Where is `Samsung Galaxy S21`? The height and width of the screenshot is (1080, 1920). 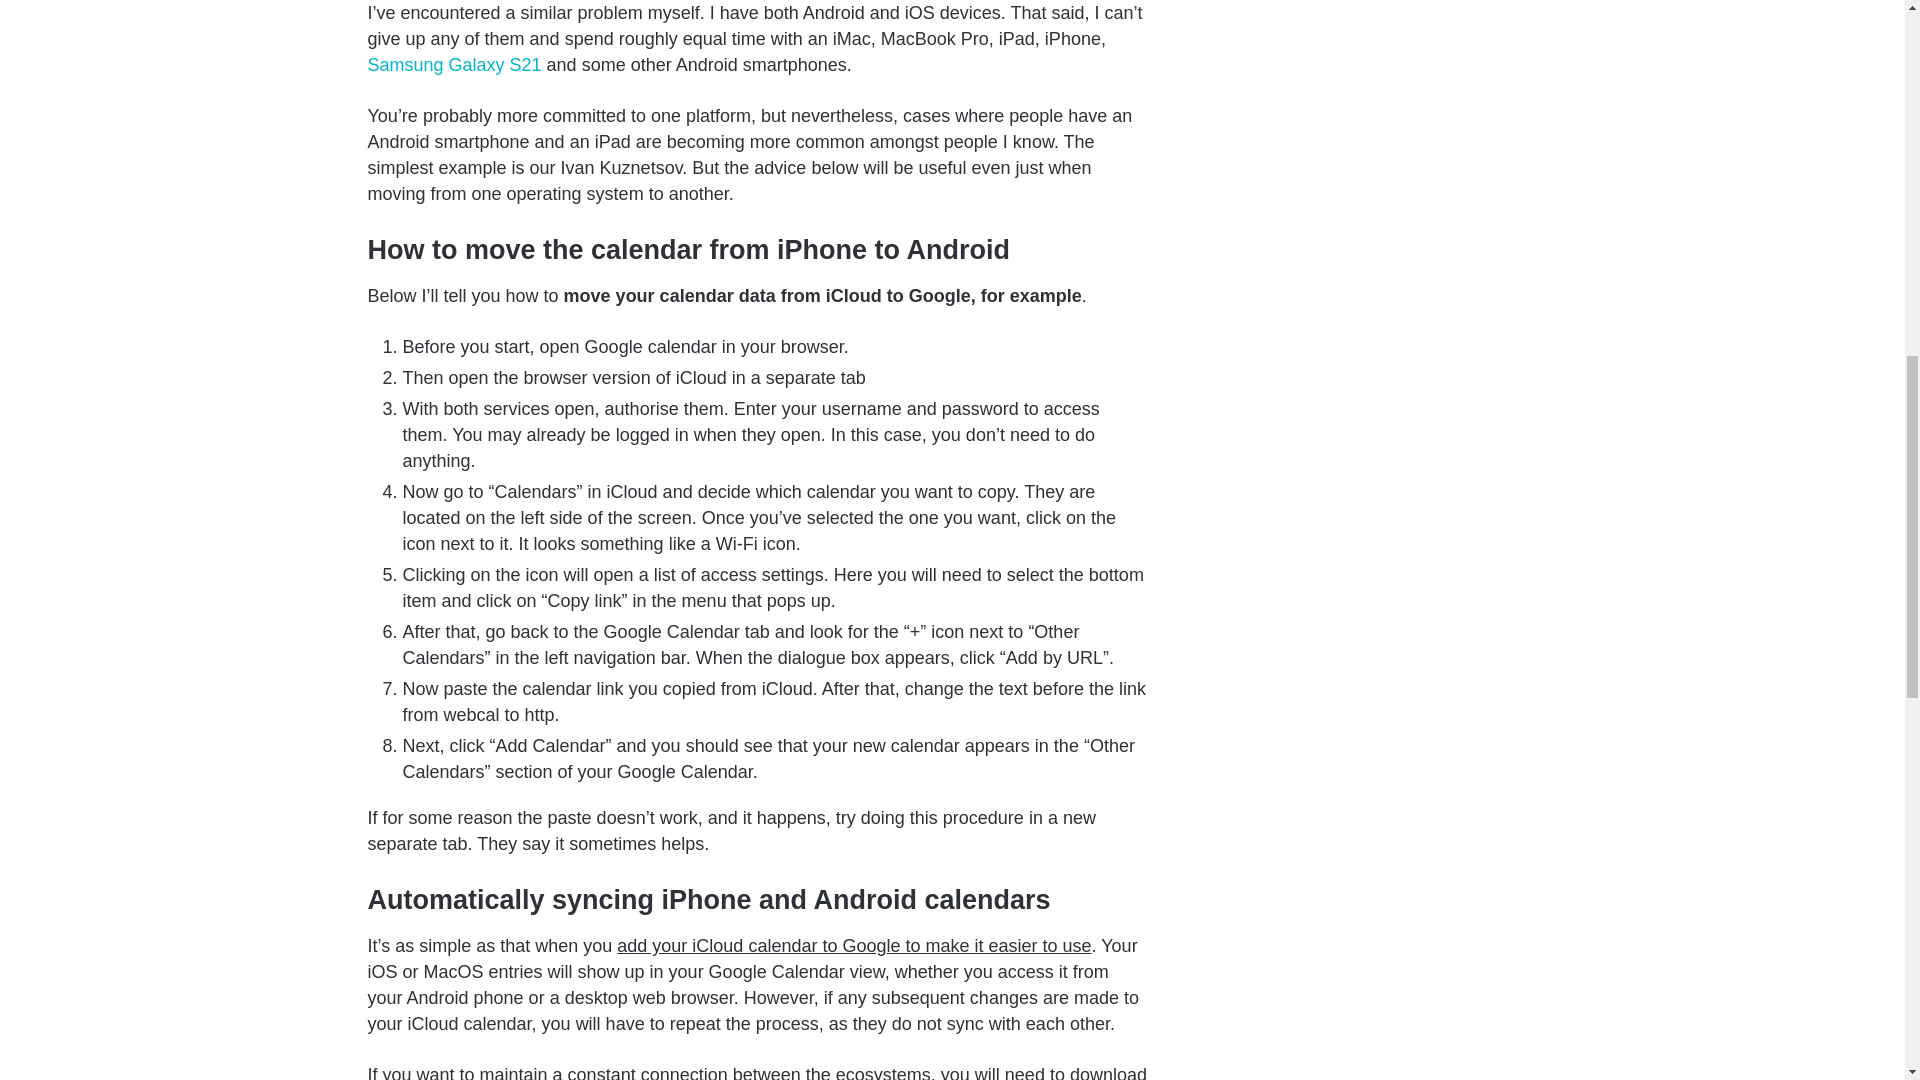 Samsung Galaxy S21 is located at coordinates (454, 64).